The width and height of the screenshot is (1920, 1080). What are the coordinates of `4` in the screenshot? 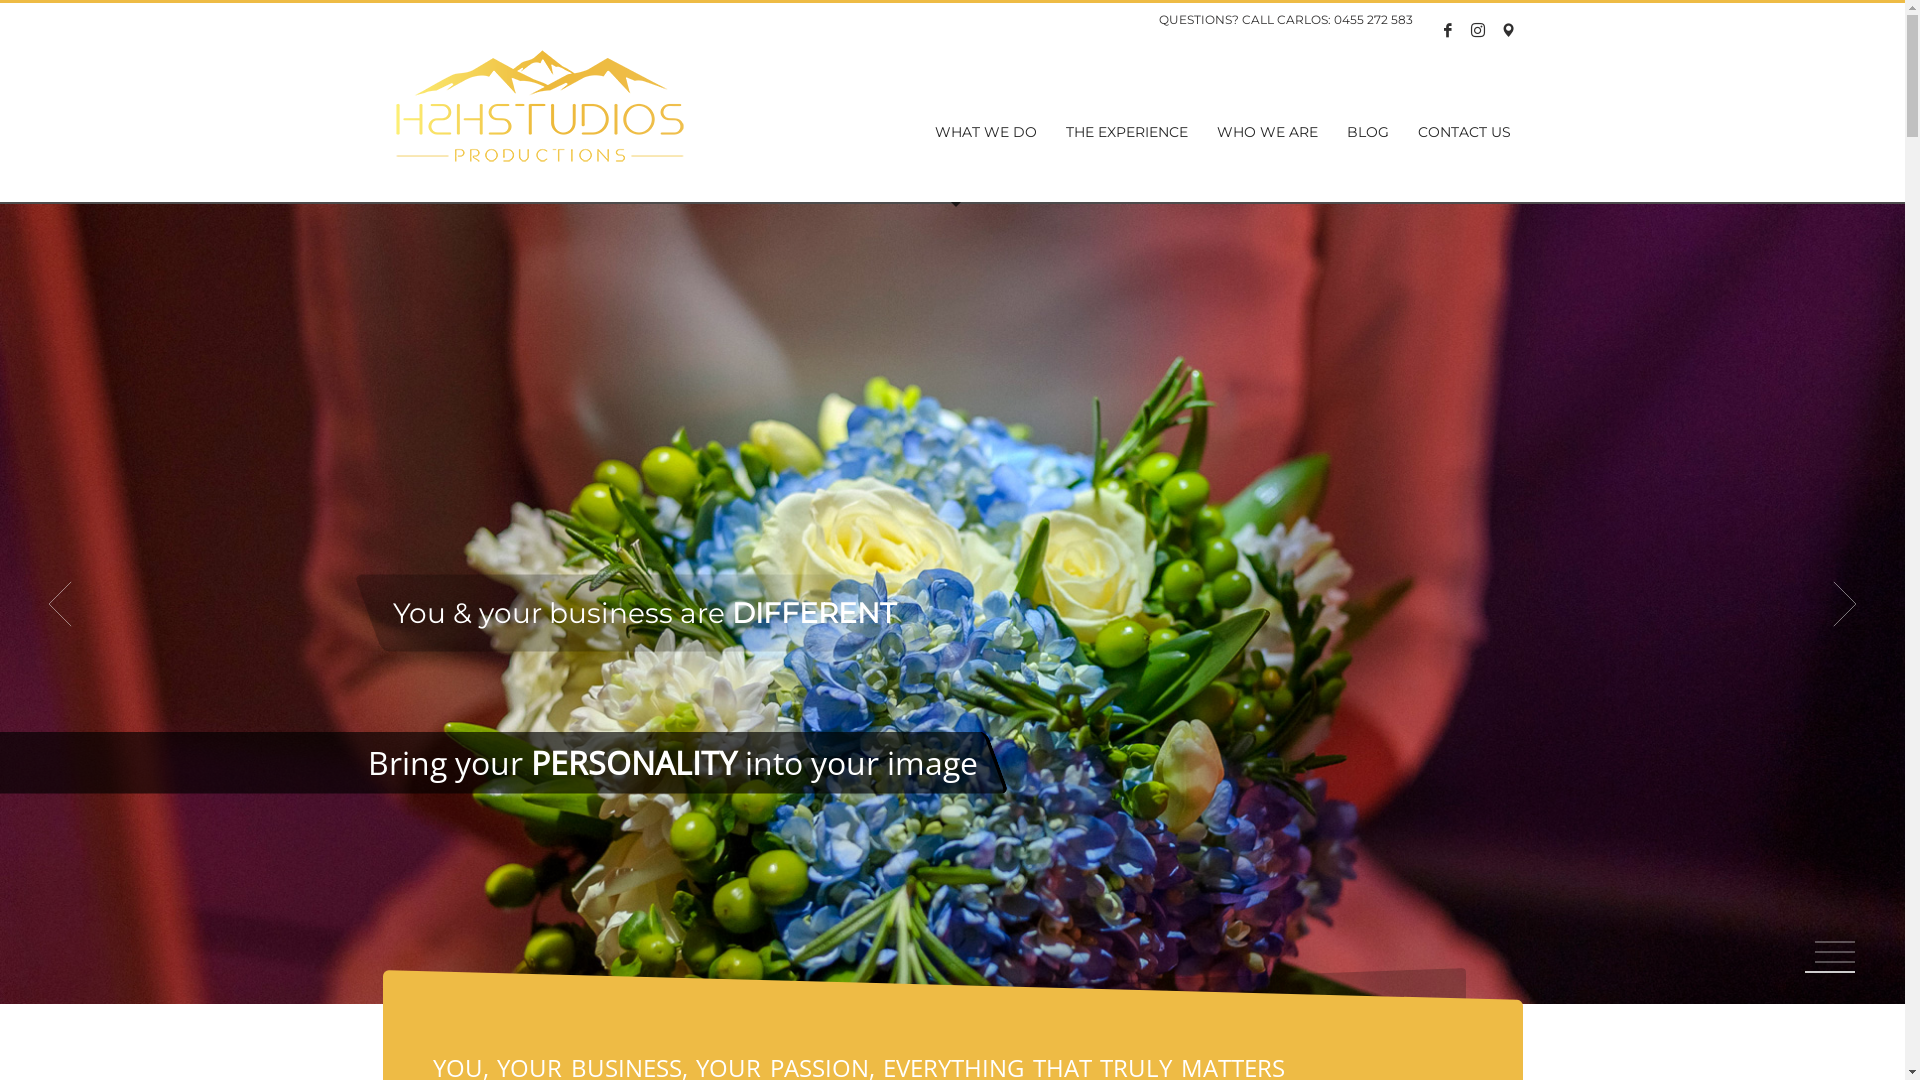 It's located at (1835, 972).